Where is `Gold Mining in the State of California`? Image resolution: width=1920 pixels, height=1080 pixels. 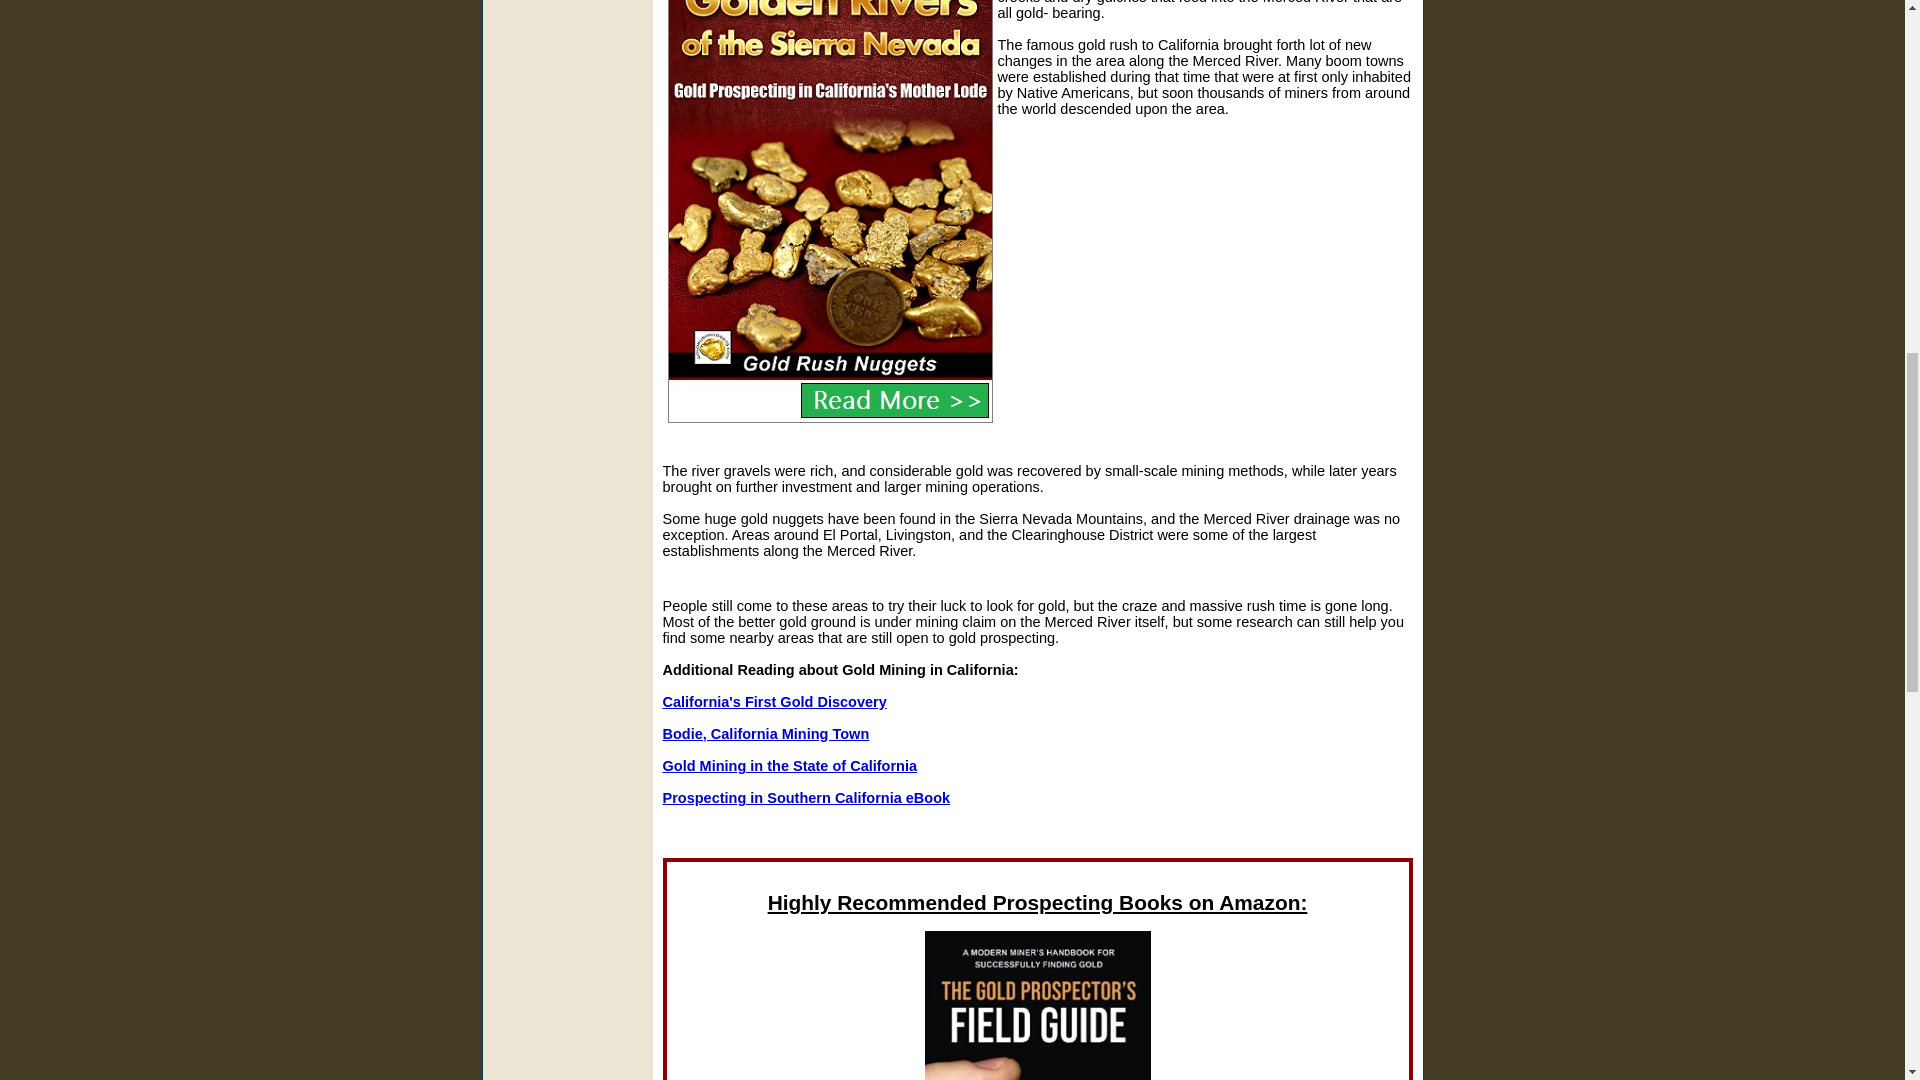 Gold Mining in the State of California is located at coordinates (790, 766).